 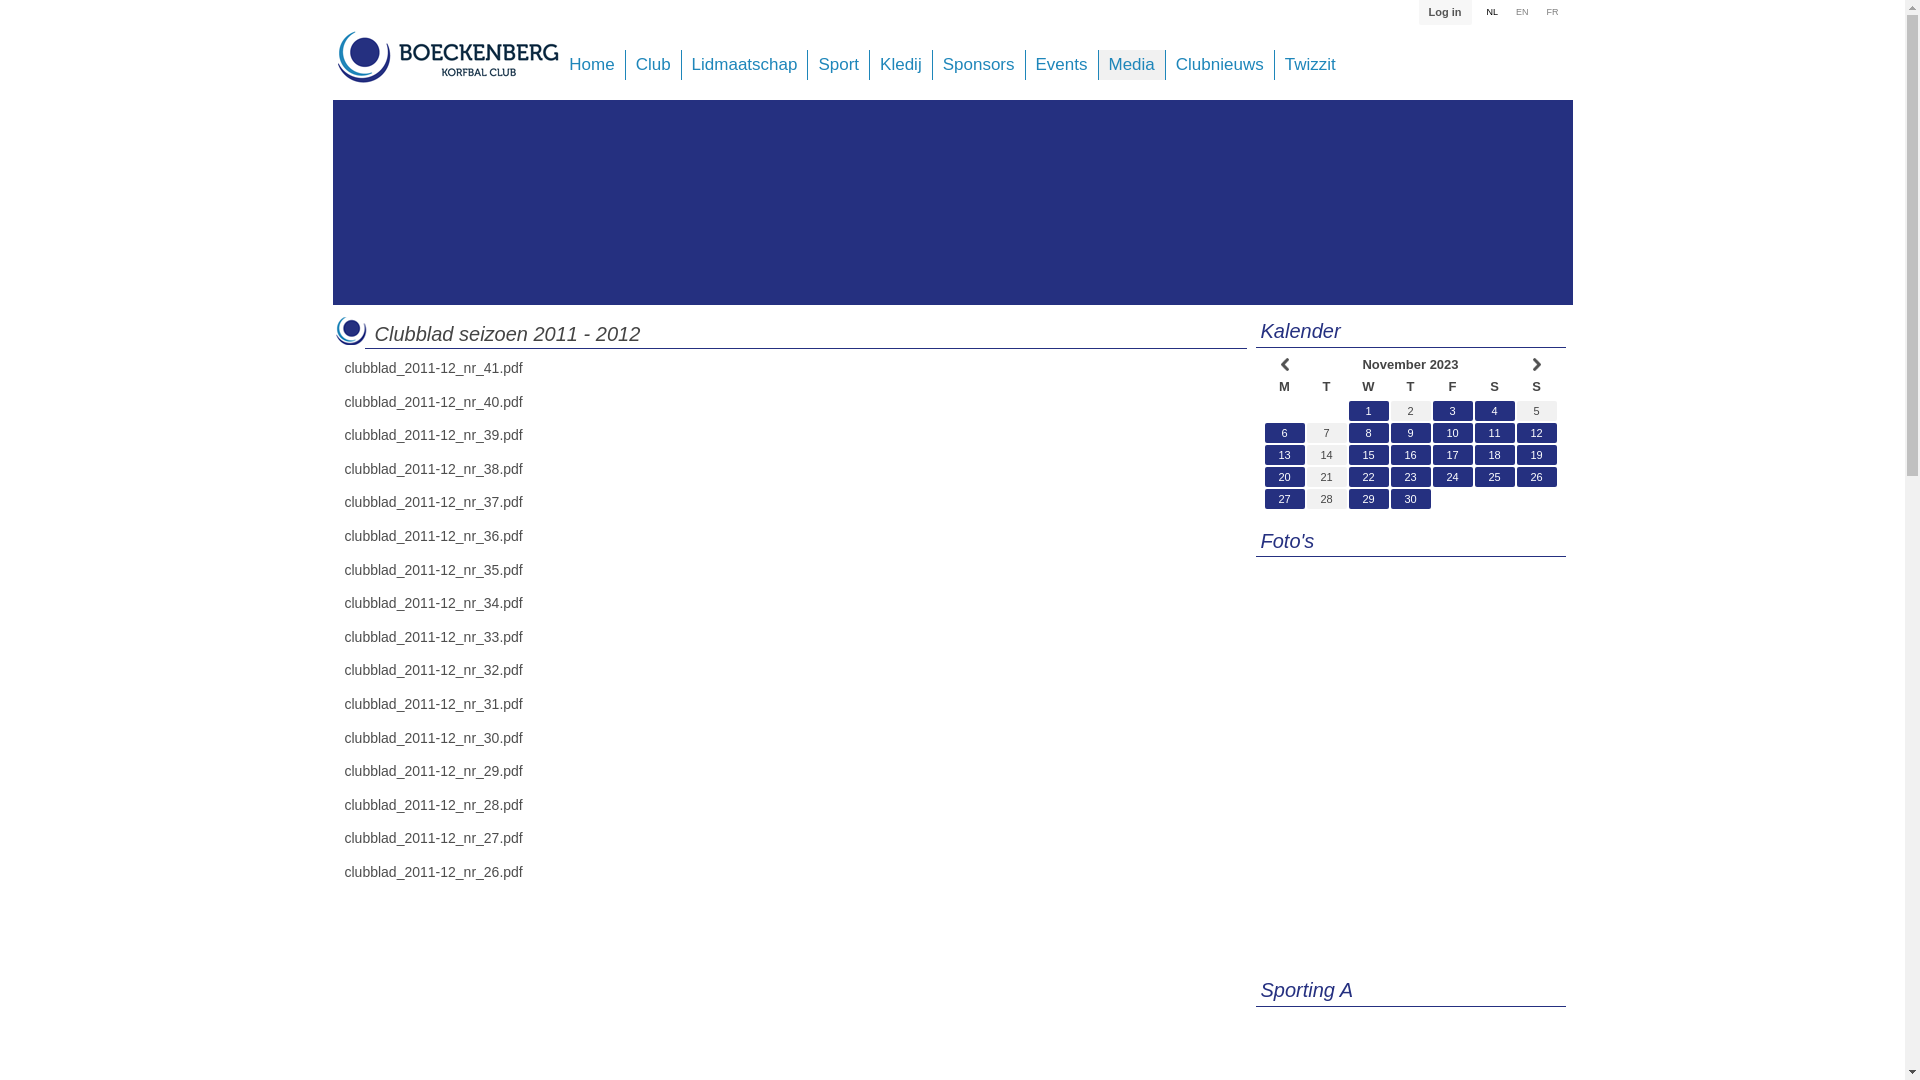 What do you see at coordinates (1368, 477) in the screenshot?
I see `22` at bounding box center [1368, 477].